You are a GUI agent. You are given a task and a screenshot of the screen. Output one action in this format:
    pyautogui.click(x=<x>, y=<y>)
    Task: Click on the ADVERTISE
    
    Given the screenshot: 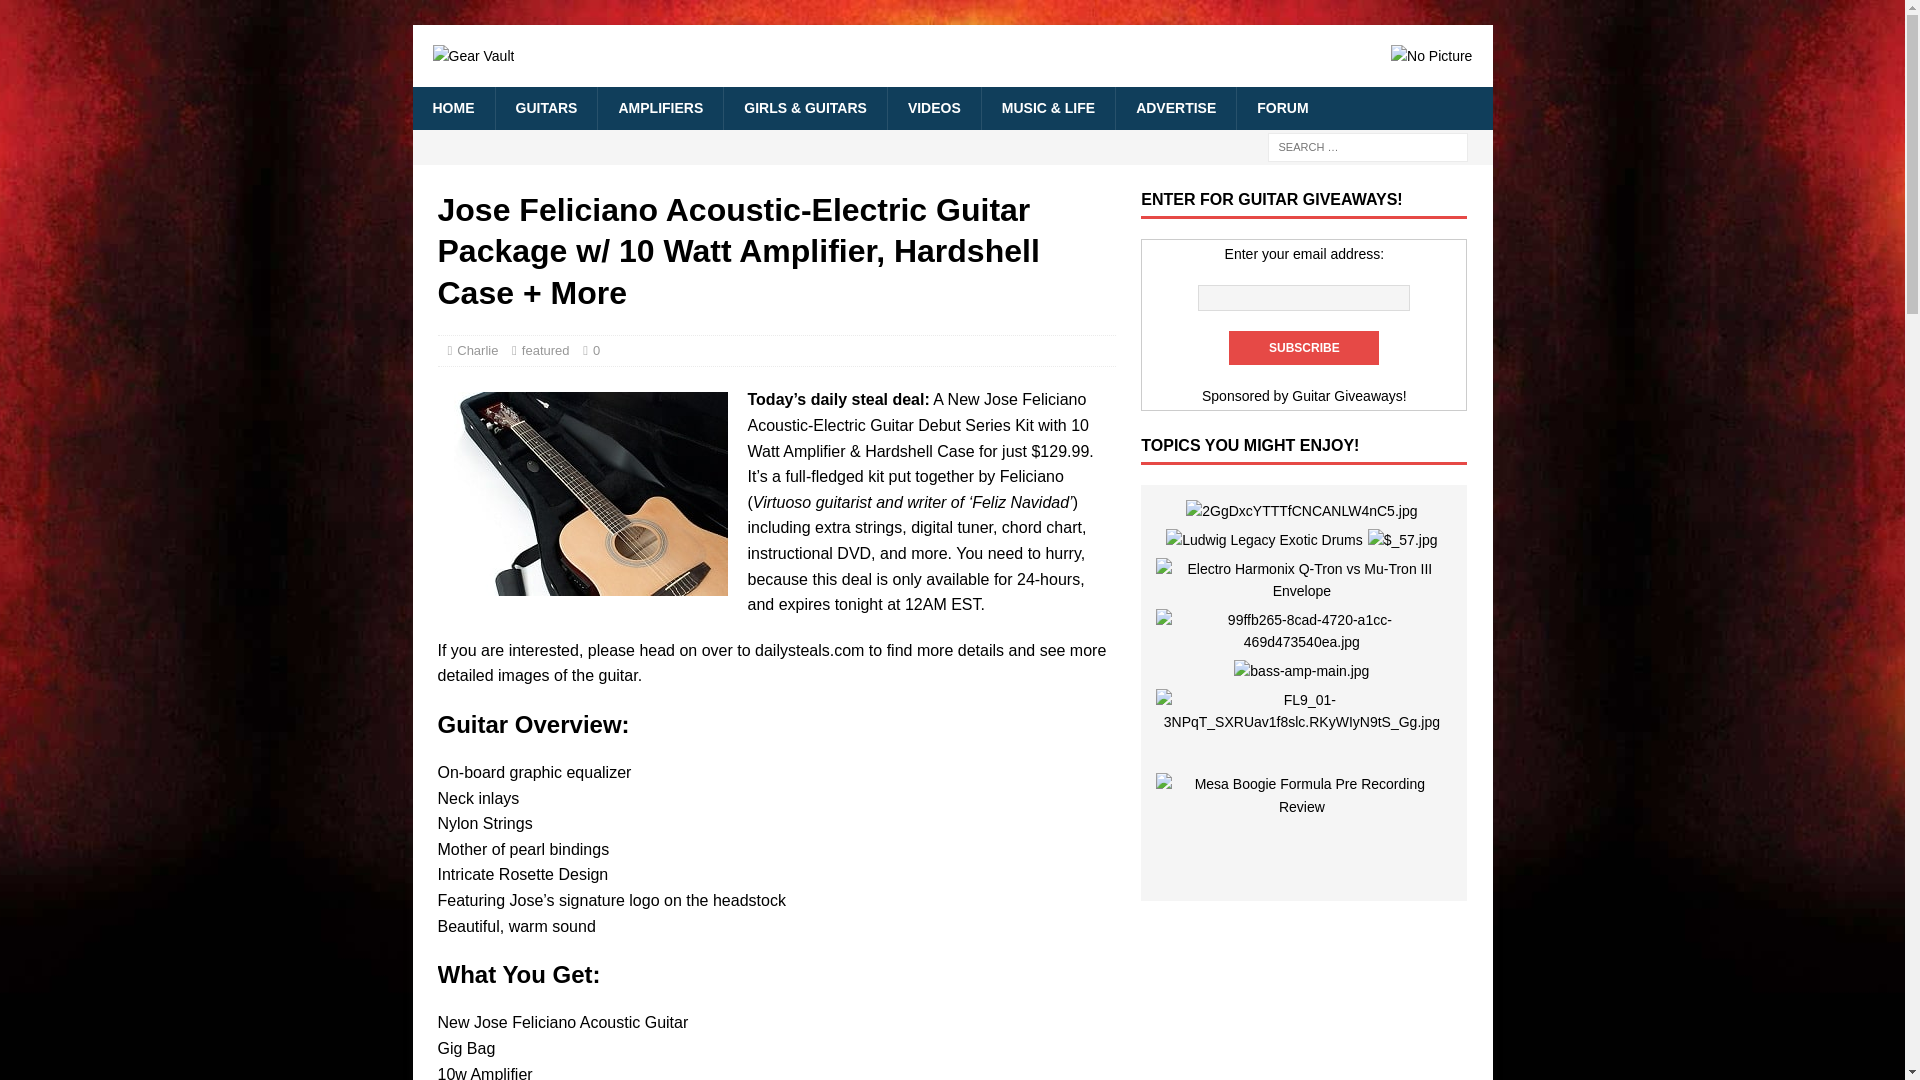 What is the action you would take?
    pyautogui.click(x=1176, y=108)
    